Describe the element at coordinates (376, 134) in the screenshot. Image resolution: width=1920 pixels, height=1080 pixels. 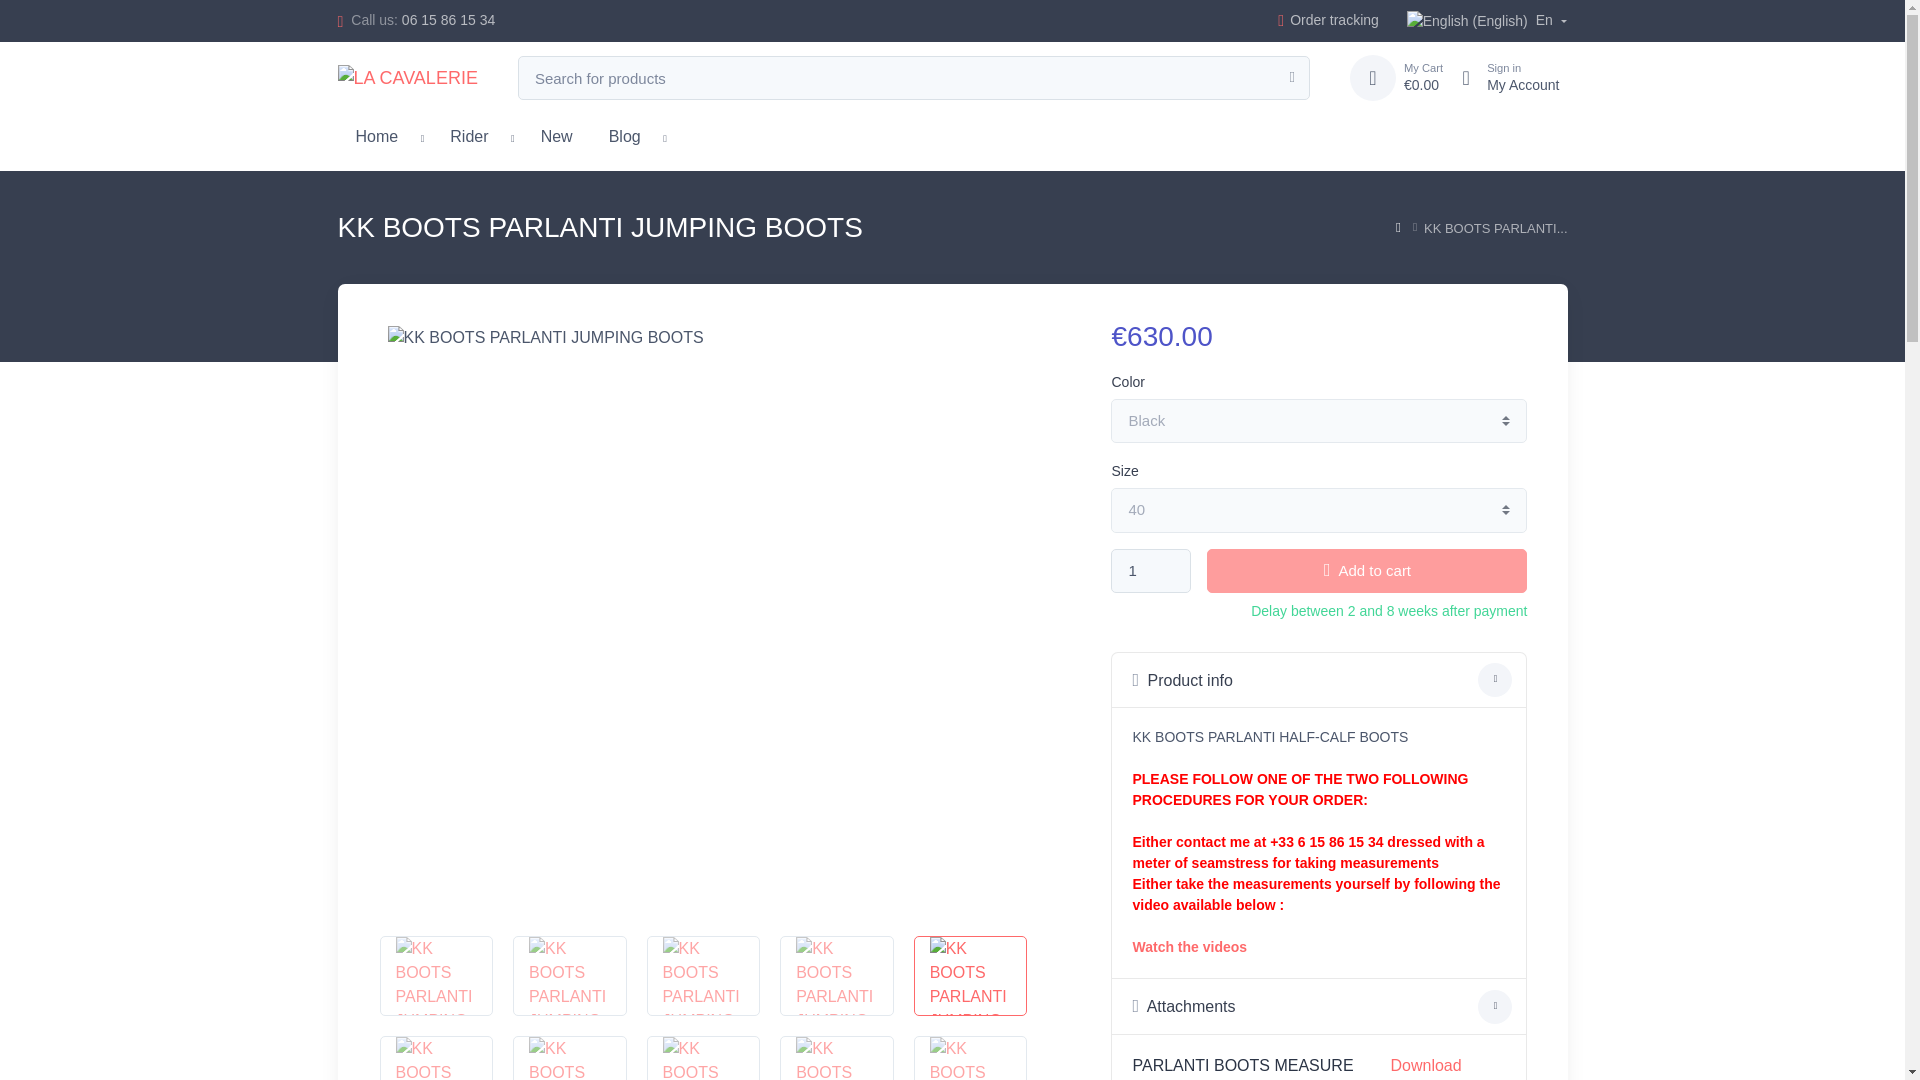
I see `06 15 86 15 34` at that location.